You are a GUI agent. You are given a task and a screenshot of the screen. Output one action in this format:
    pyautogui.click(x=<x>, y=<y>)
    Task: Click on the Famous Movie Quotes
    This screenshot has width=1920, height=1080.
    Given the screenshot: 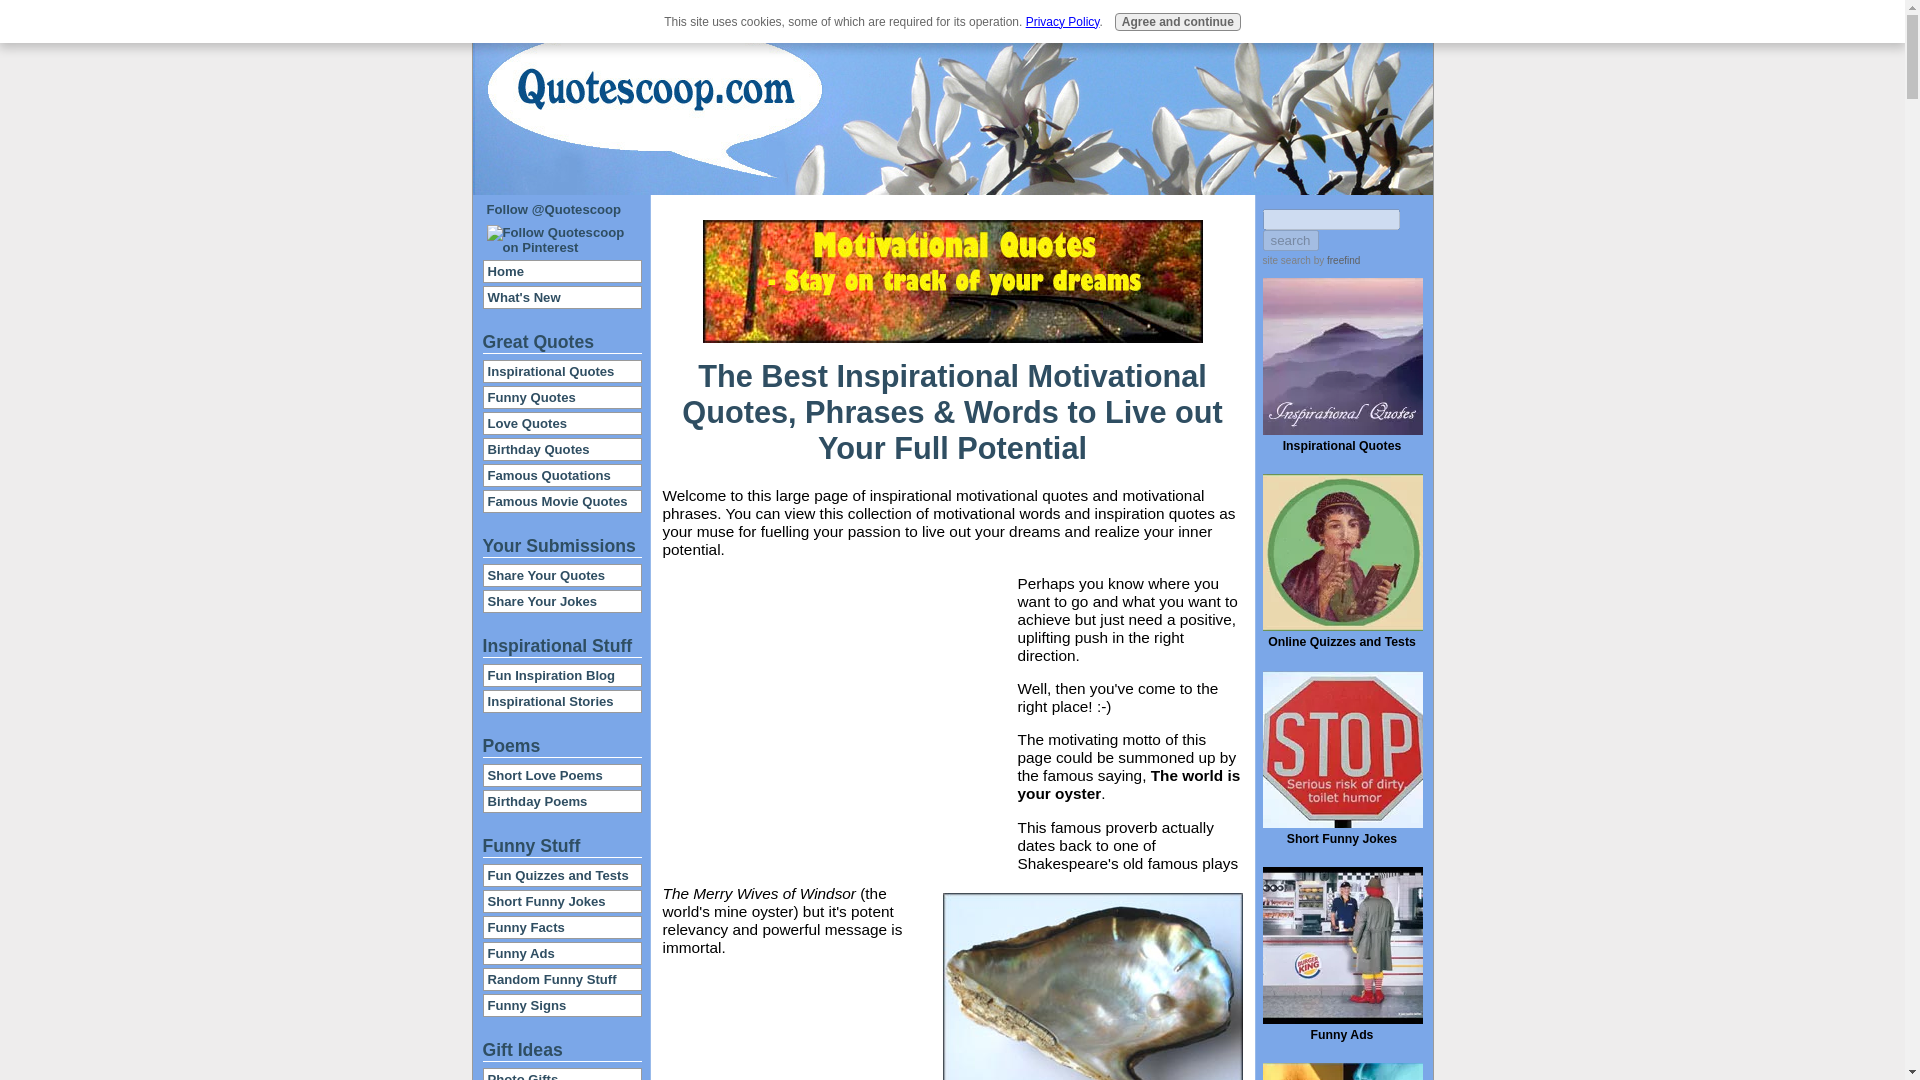 What is the action you would take?
    pyautogui.click(x=562, y=501)
    